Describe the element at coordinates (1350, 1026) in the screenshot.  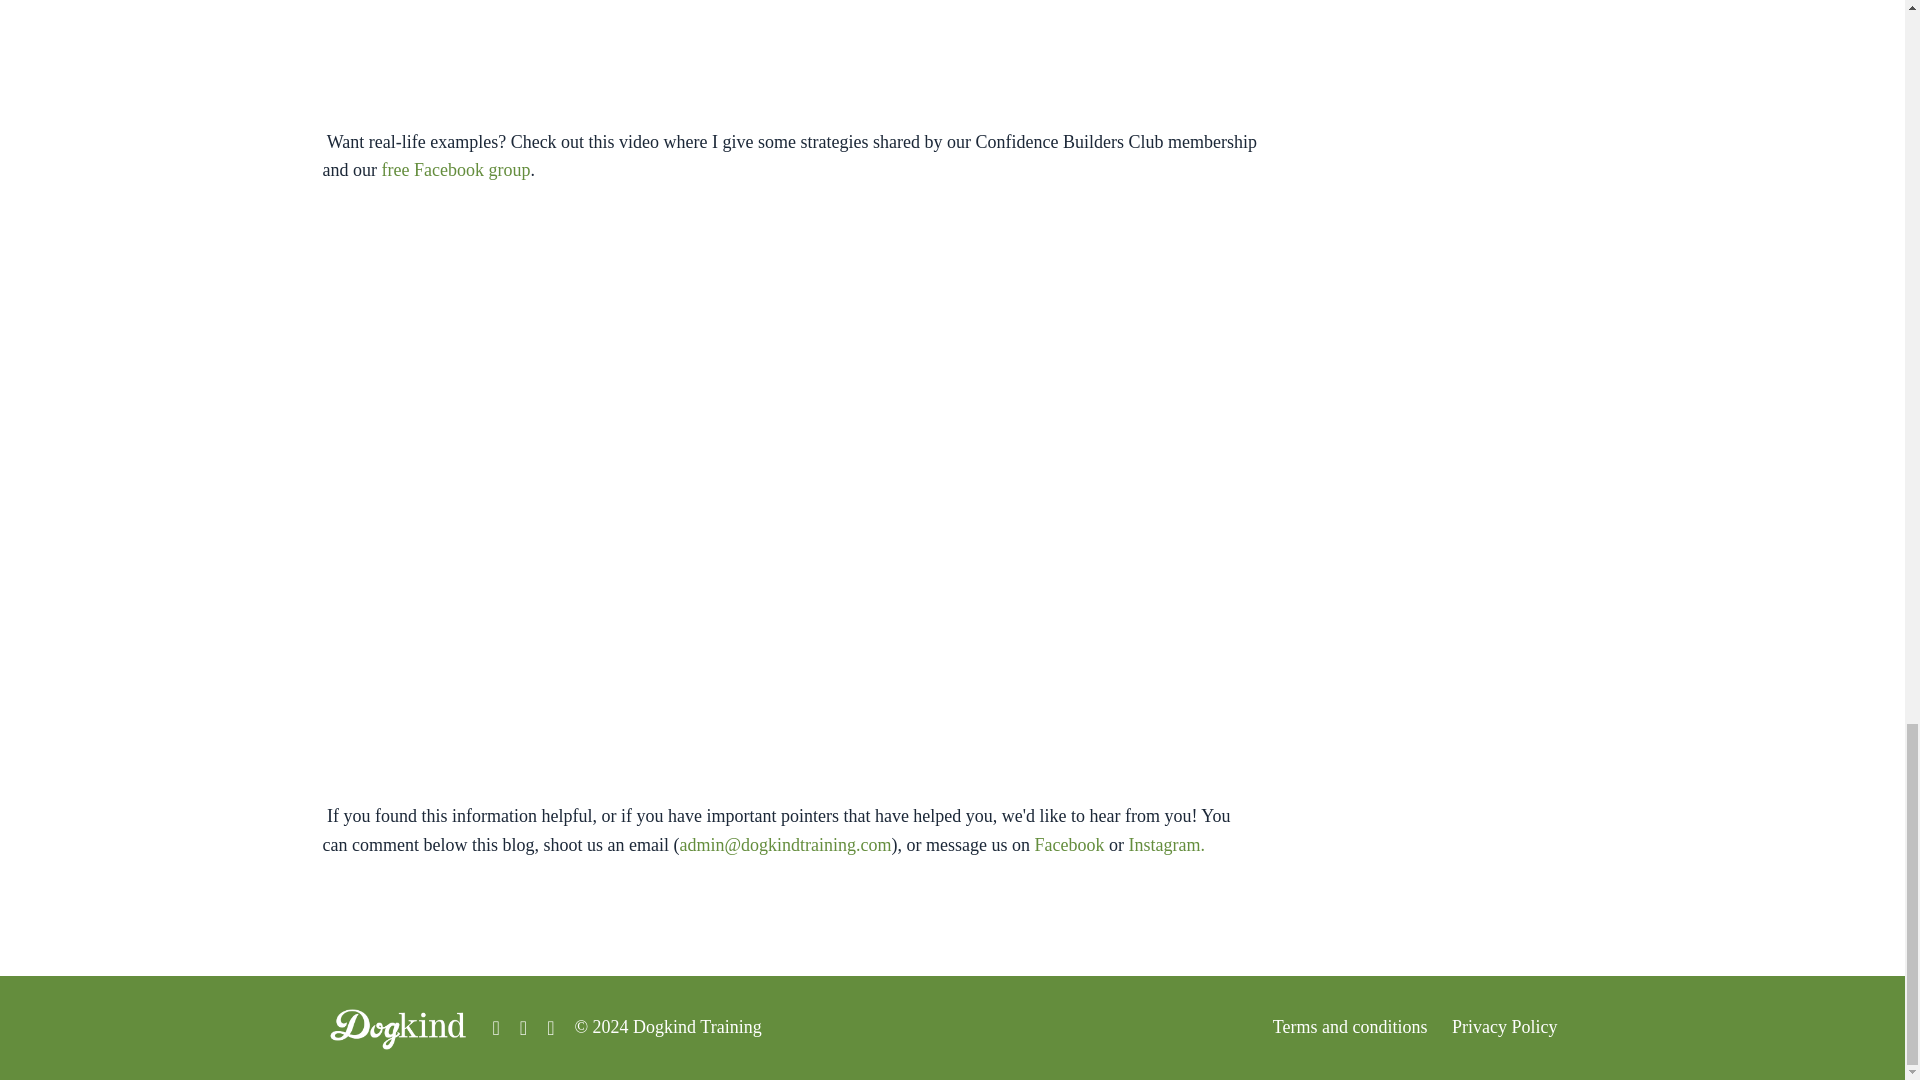
I see `Terms and conditions` at that location.